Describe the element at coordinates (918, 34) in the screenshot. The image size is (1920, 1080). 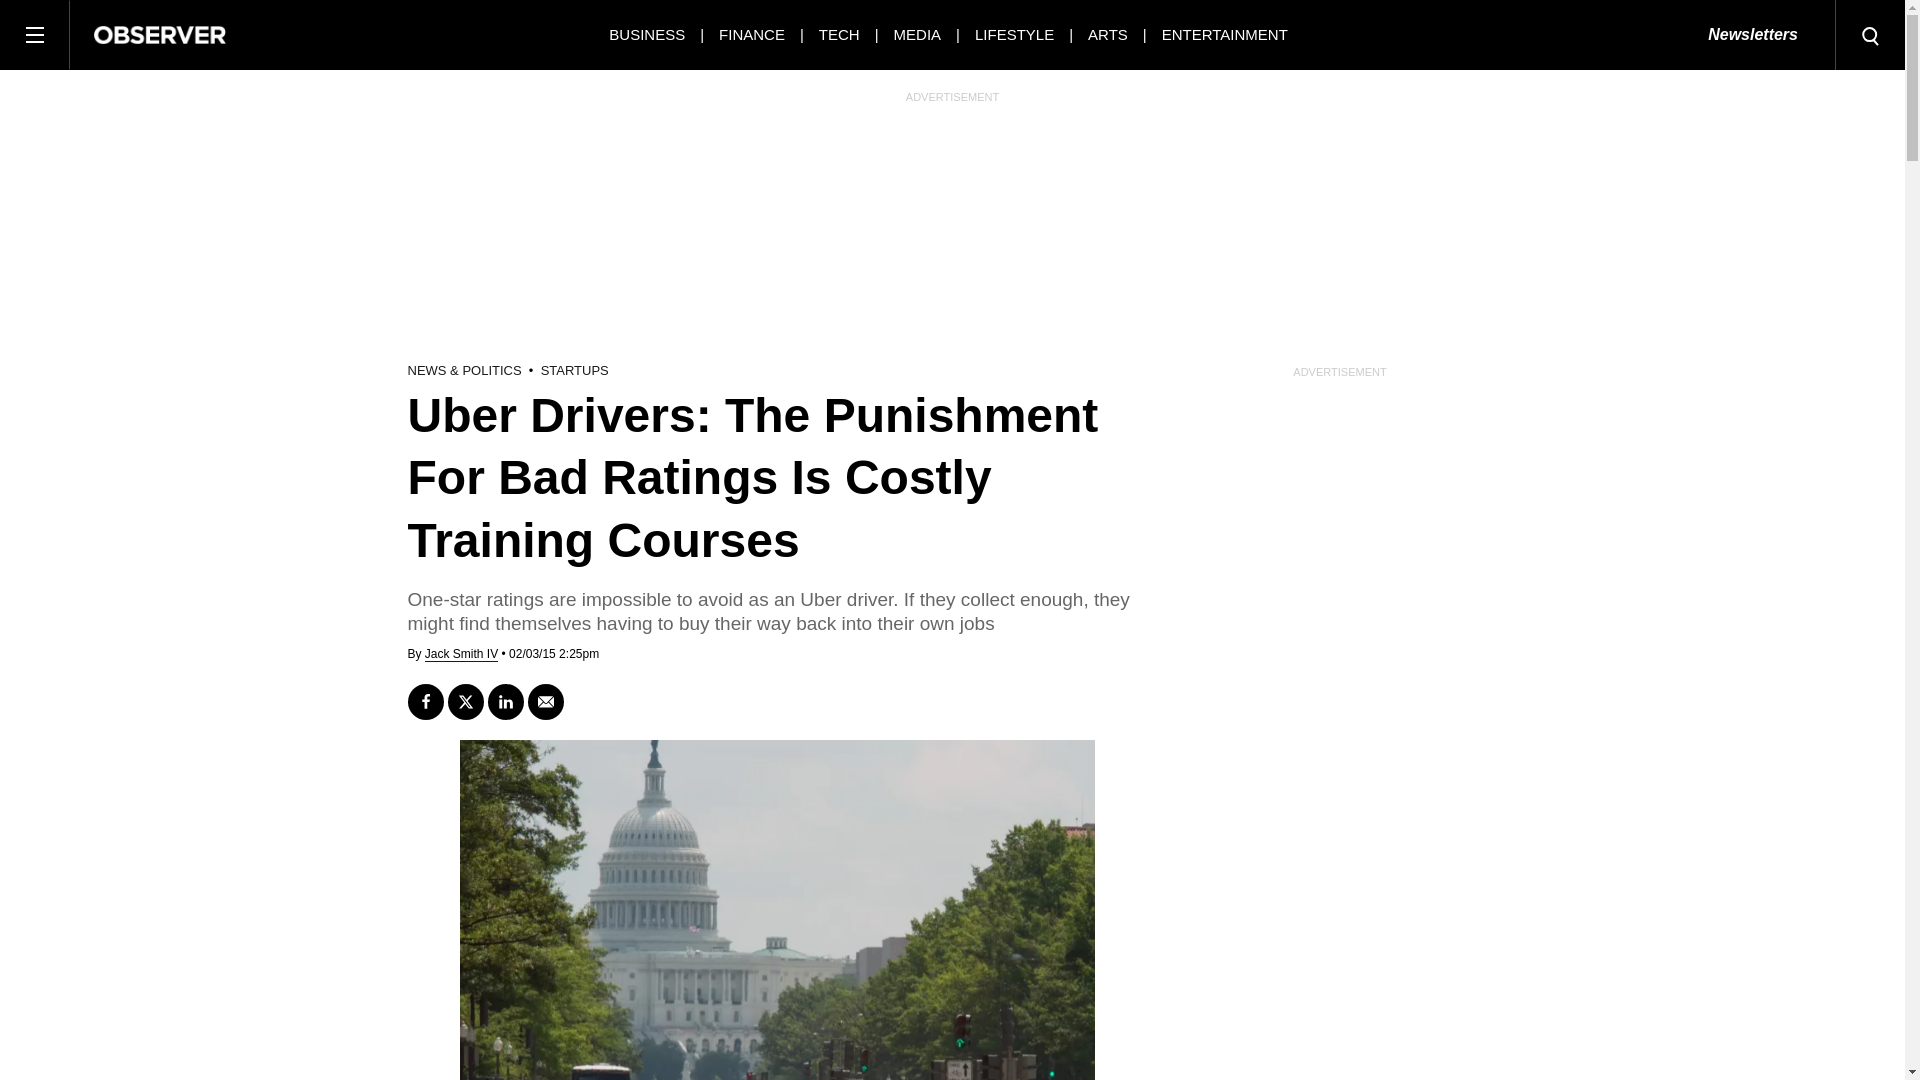
I see `MEDIA` at that location.